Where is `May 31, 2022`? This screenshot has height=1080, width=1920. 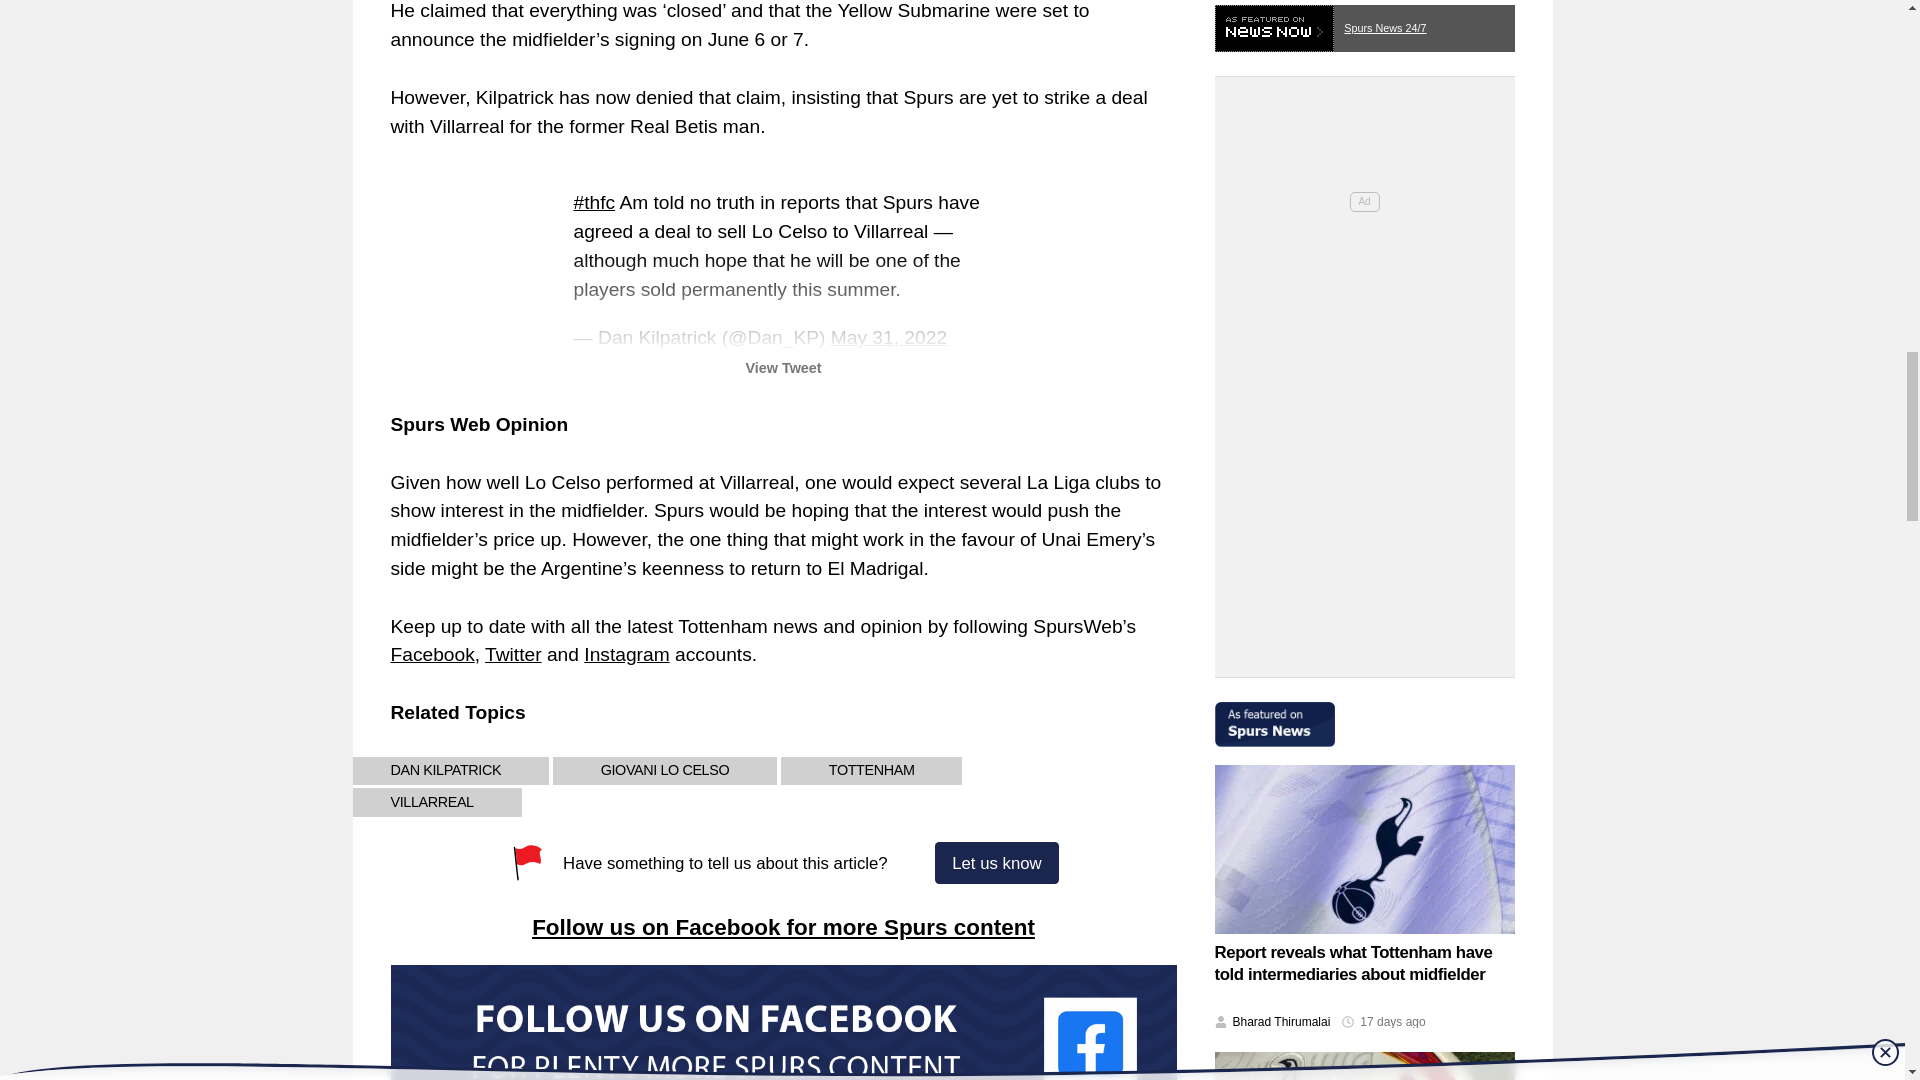
May 31, 2022 is located at coordinates (888, 337).